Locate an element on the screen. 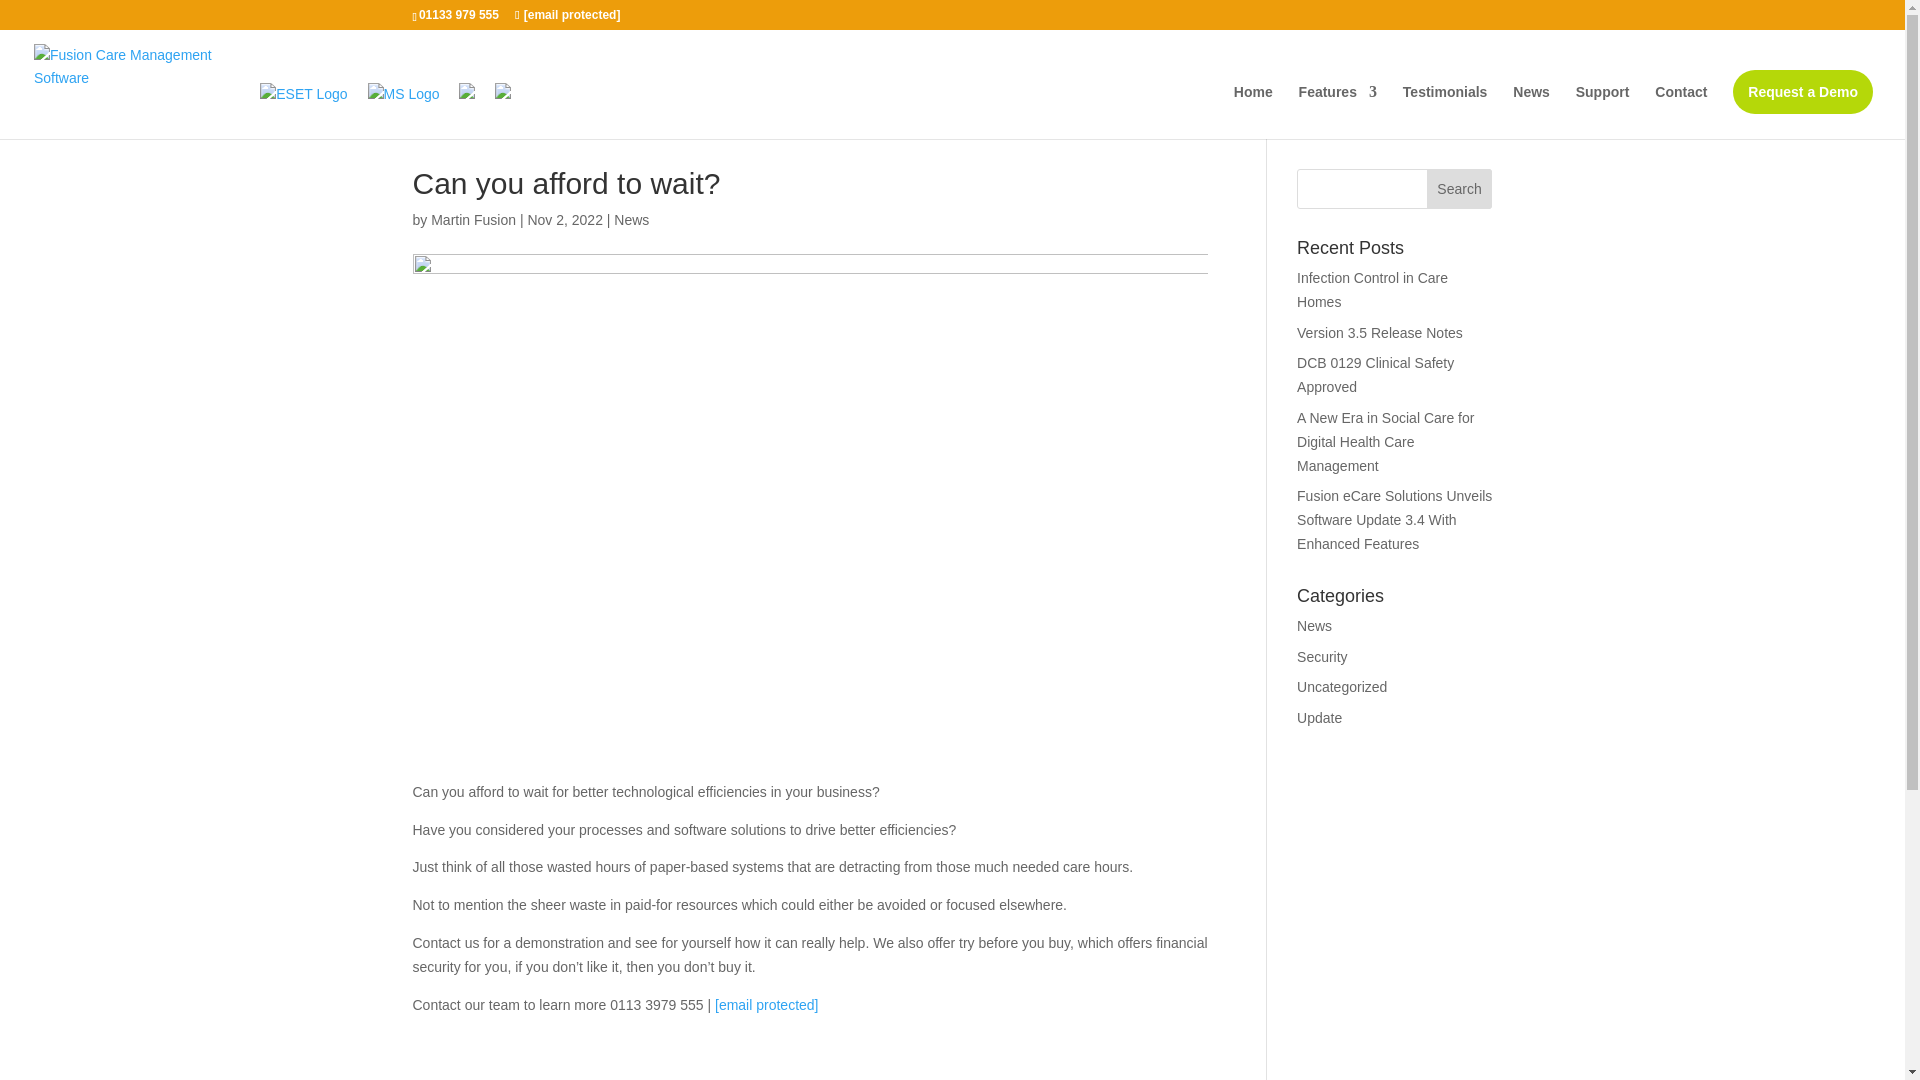 The image size is (1920, 1080). Infection Control in Care Homes is located at coordinates (1372, 290).